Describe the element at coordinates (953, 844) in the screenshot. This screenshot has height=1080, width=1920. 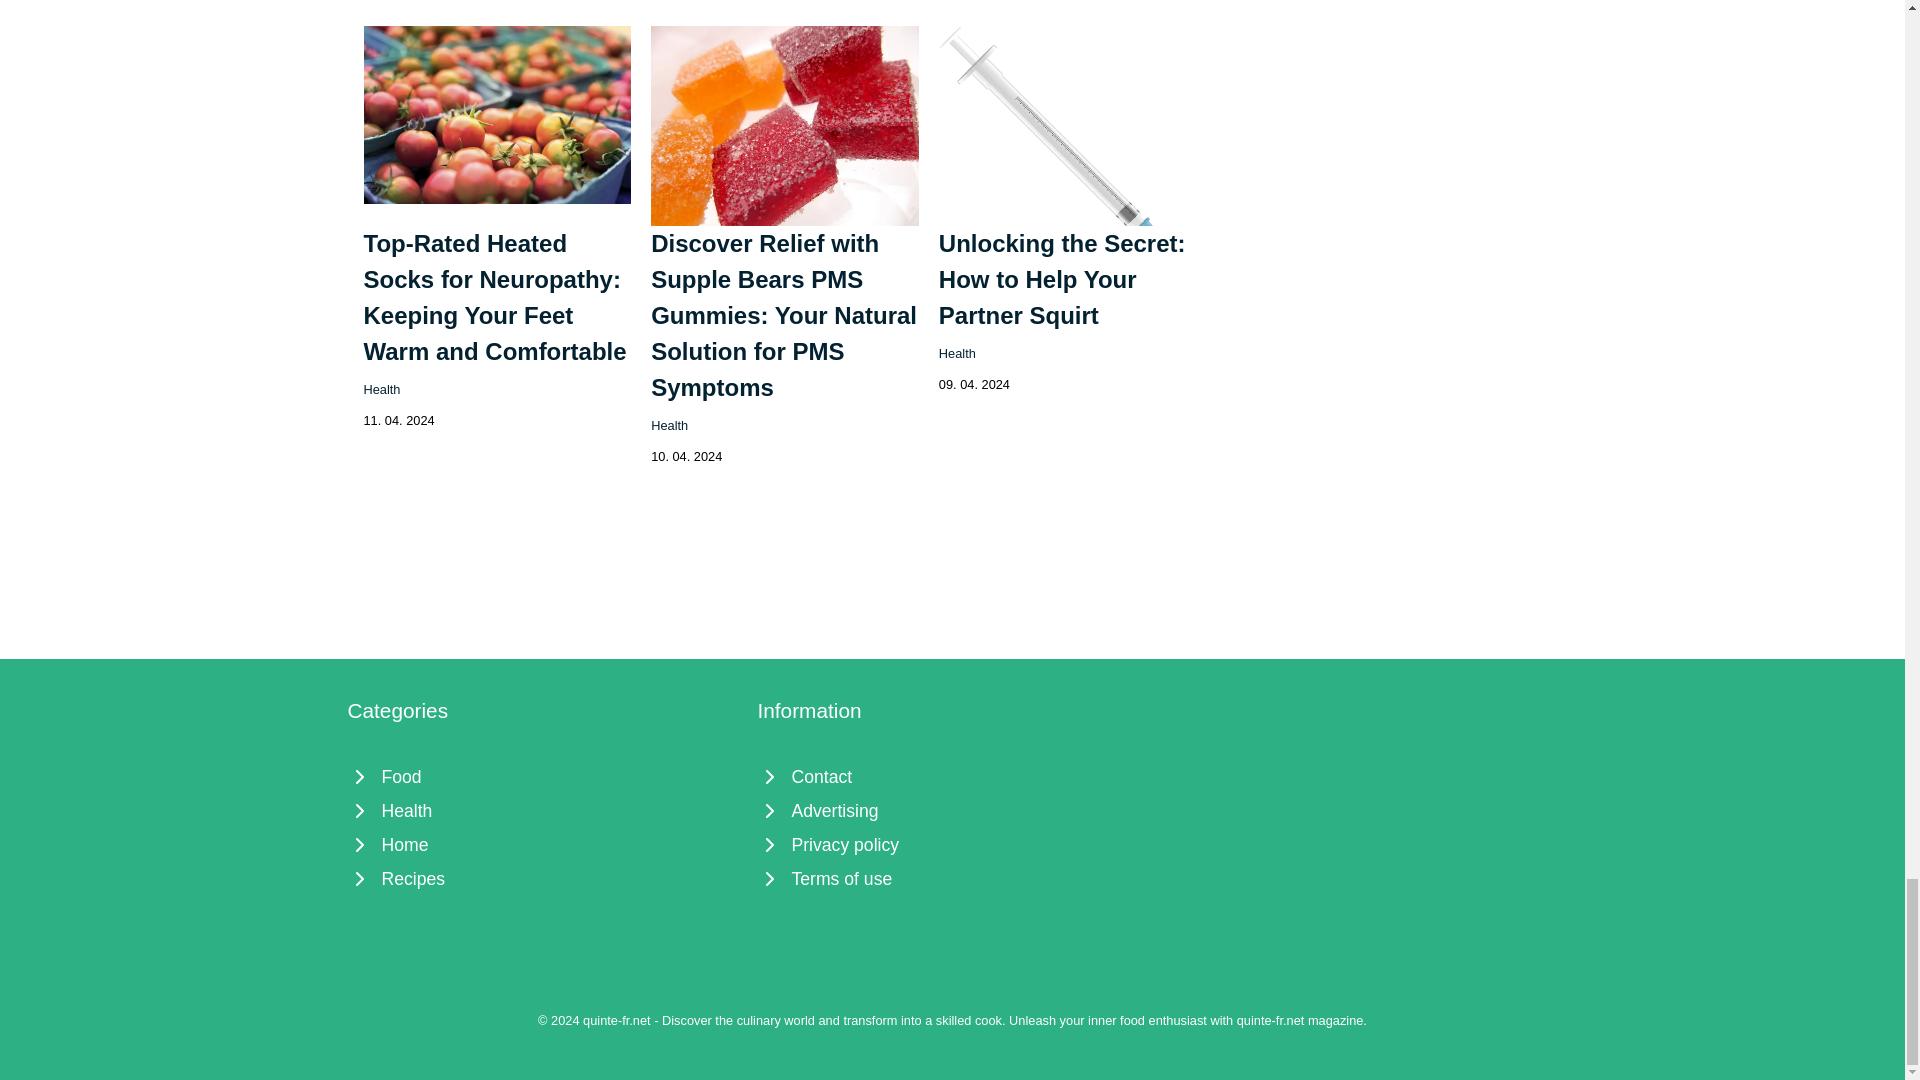
I see `Privacy policy` at that location.